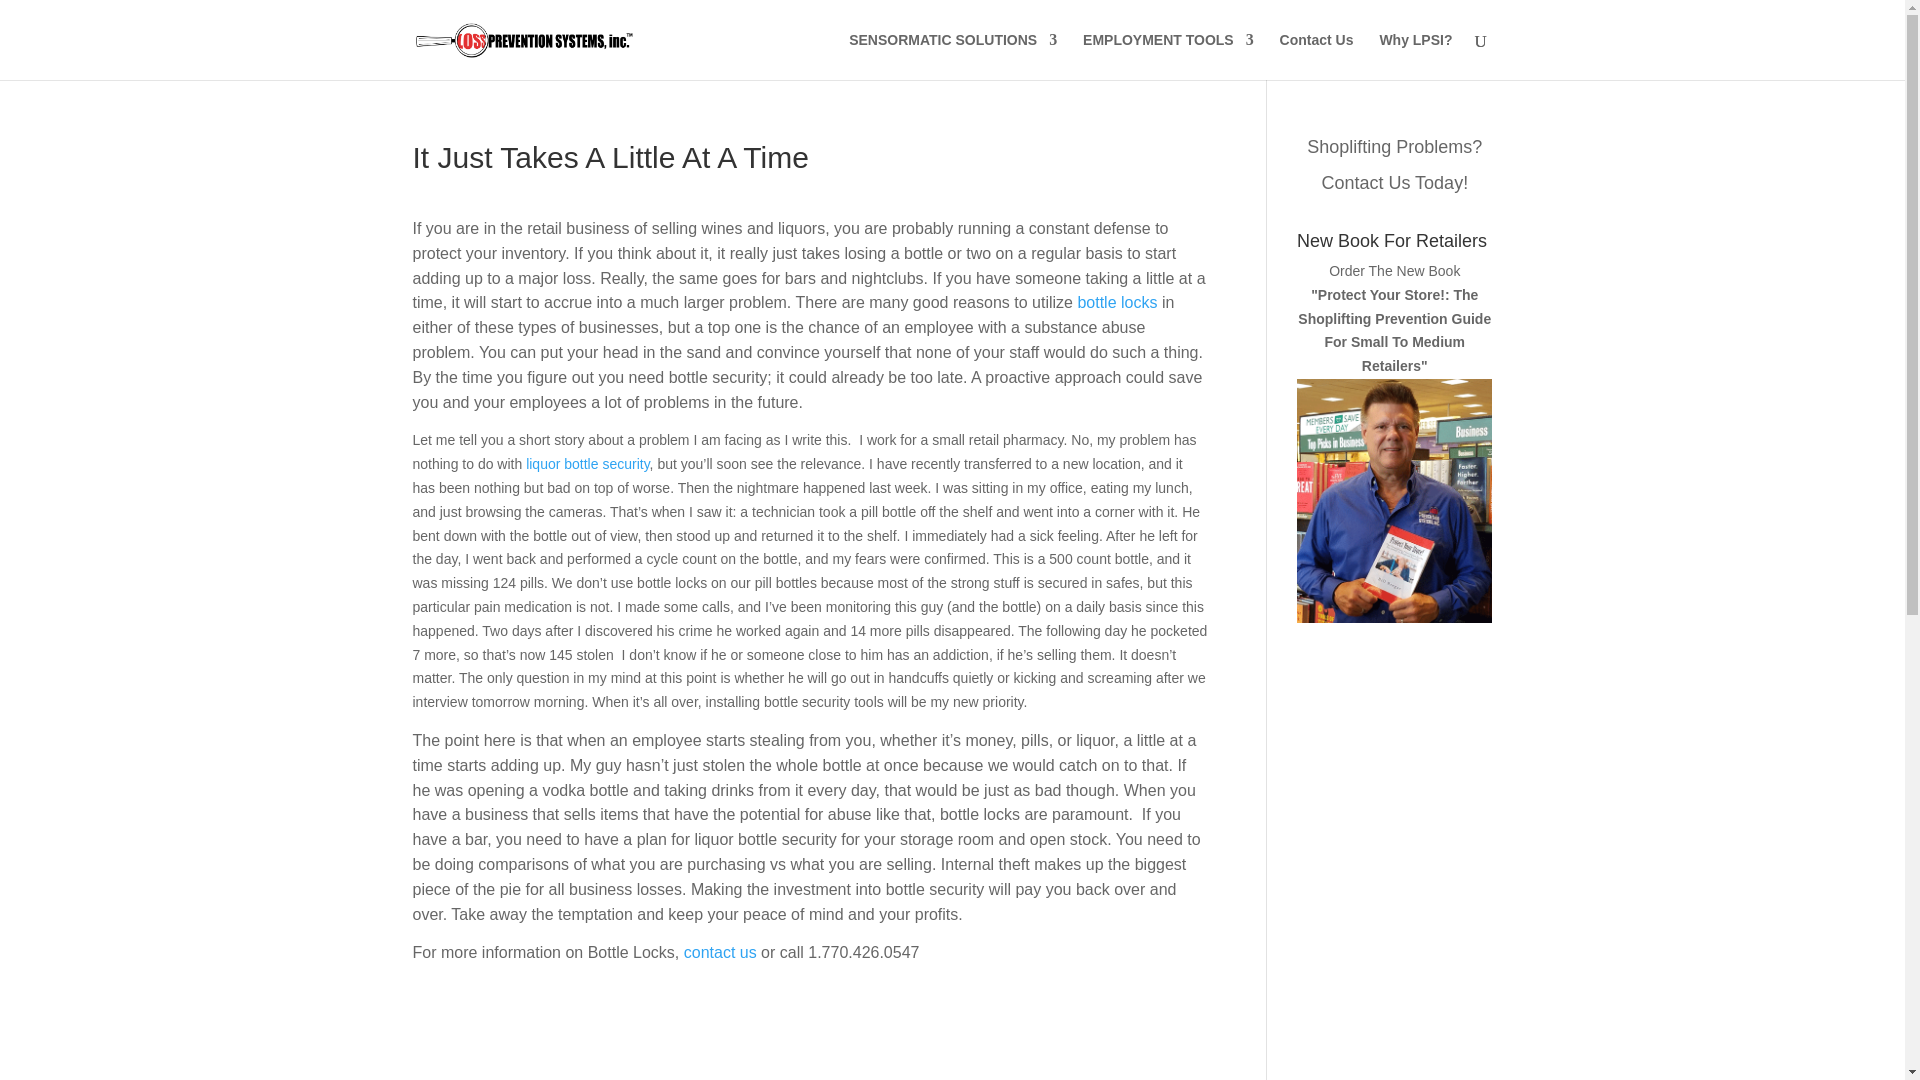 This screenshot has height=1080, width=1920. I want to click on Contact Us, so click(1316, 56).